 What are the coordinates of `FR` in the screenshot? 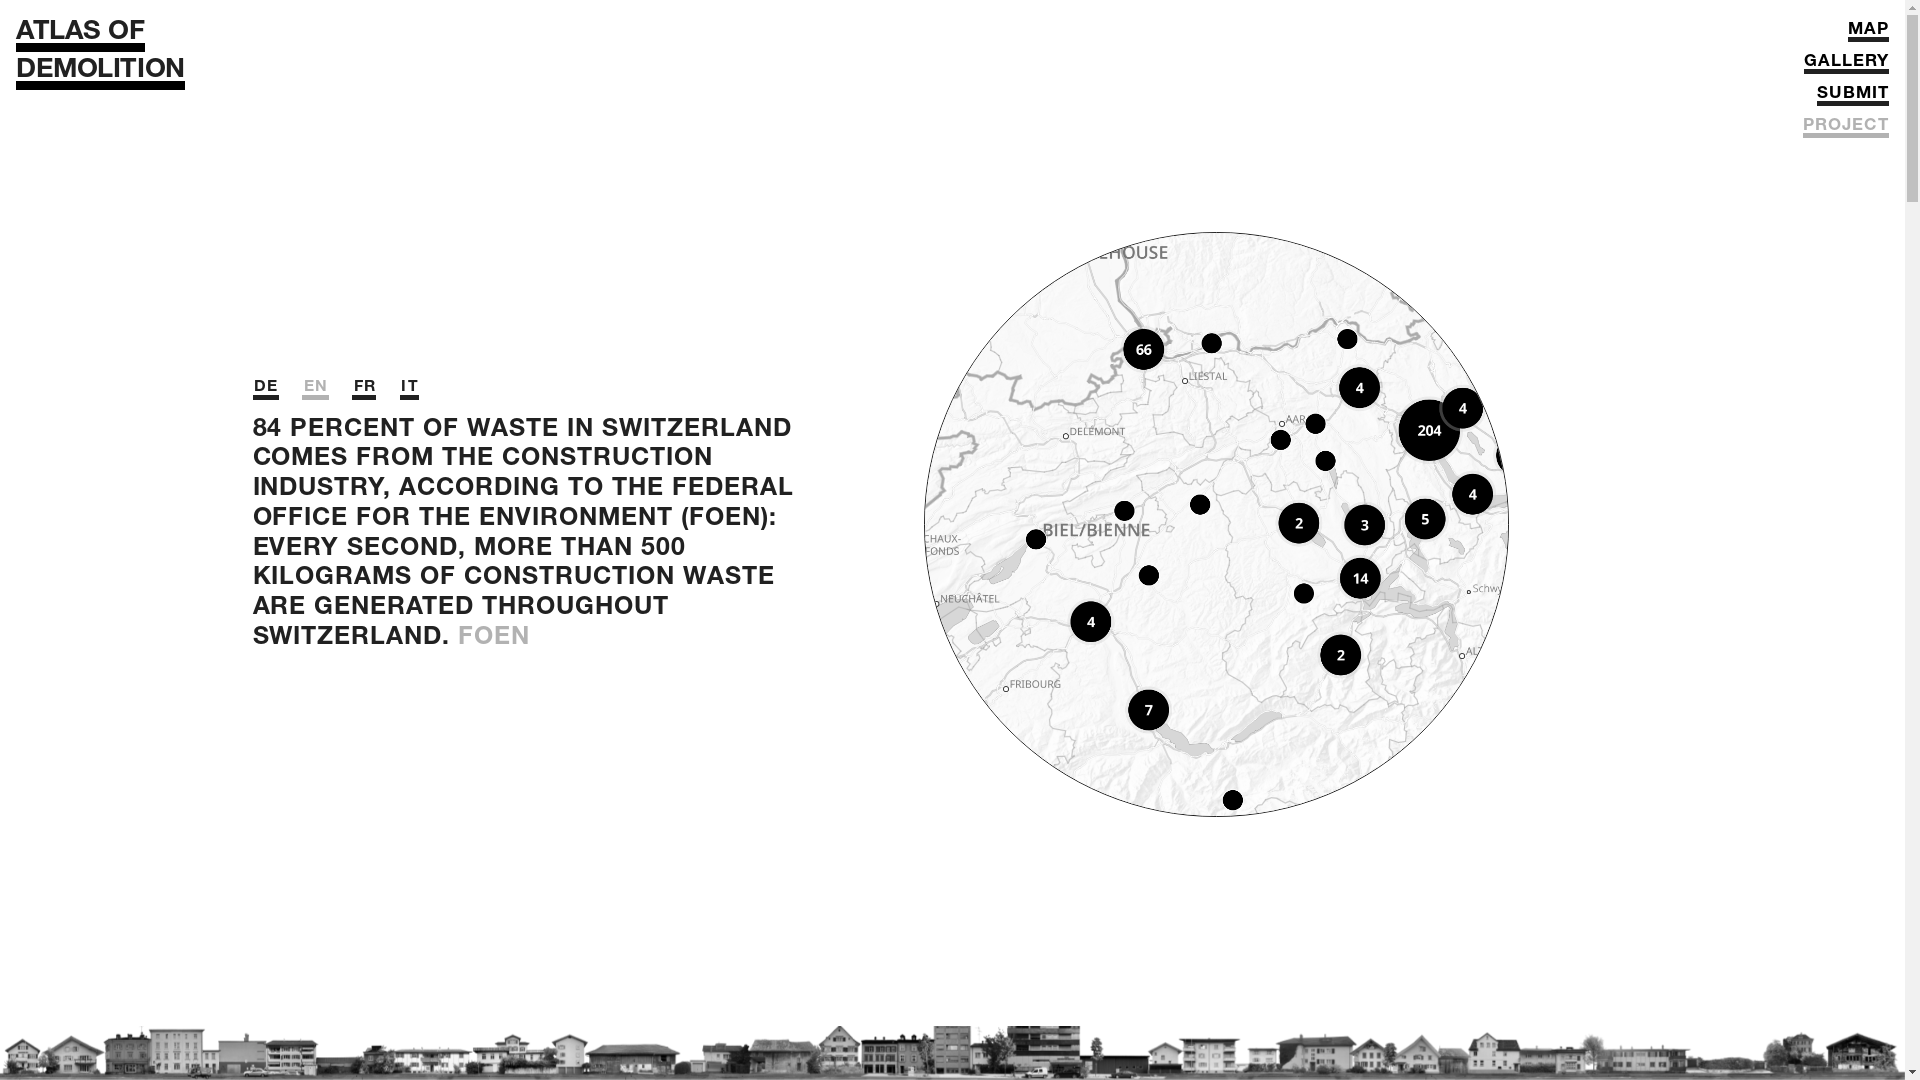 It's located at (364, 390).